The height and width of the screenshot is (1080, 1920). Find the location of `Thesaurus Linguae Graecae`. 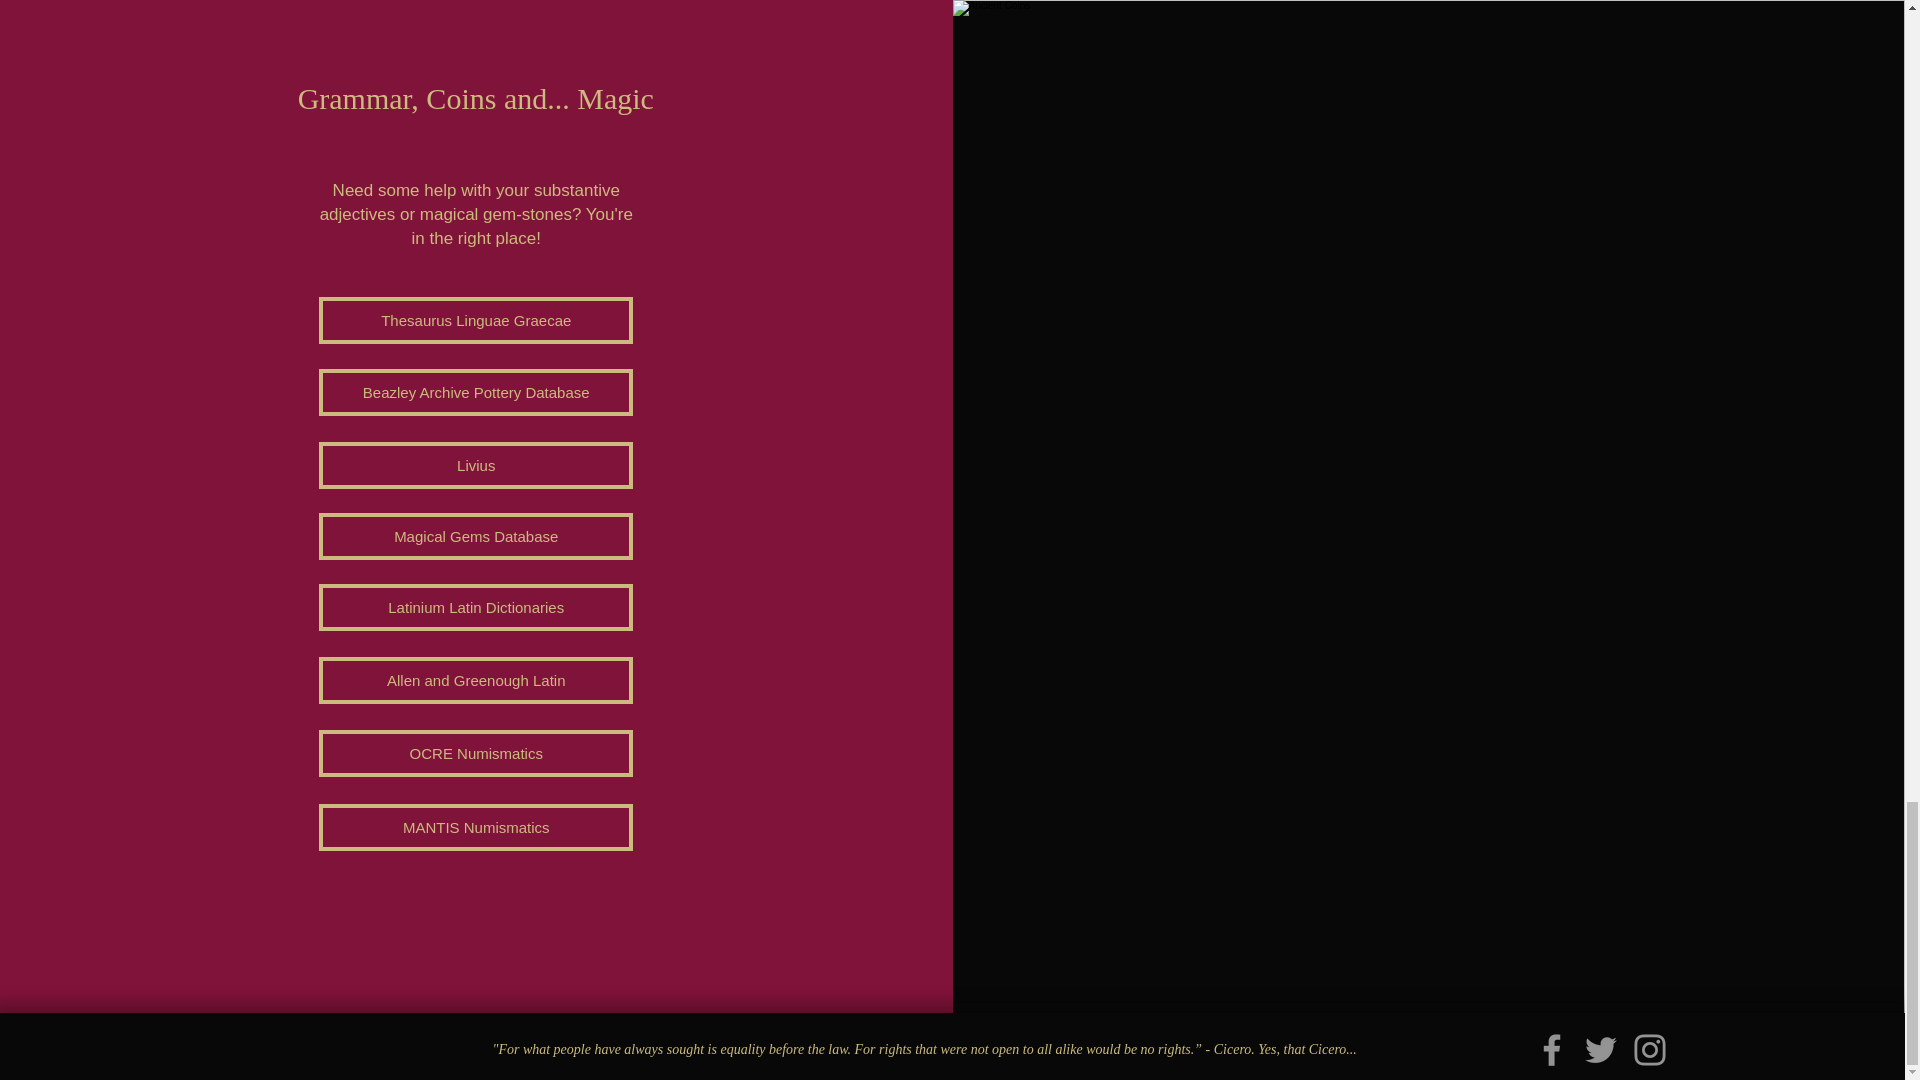

Thesaurus Linguae Graecae is located at coordinates (476, 320).